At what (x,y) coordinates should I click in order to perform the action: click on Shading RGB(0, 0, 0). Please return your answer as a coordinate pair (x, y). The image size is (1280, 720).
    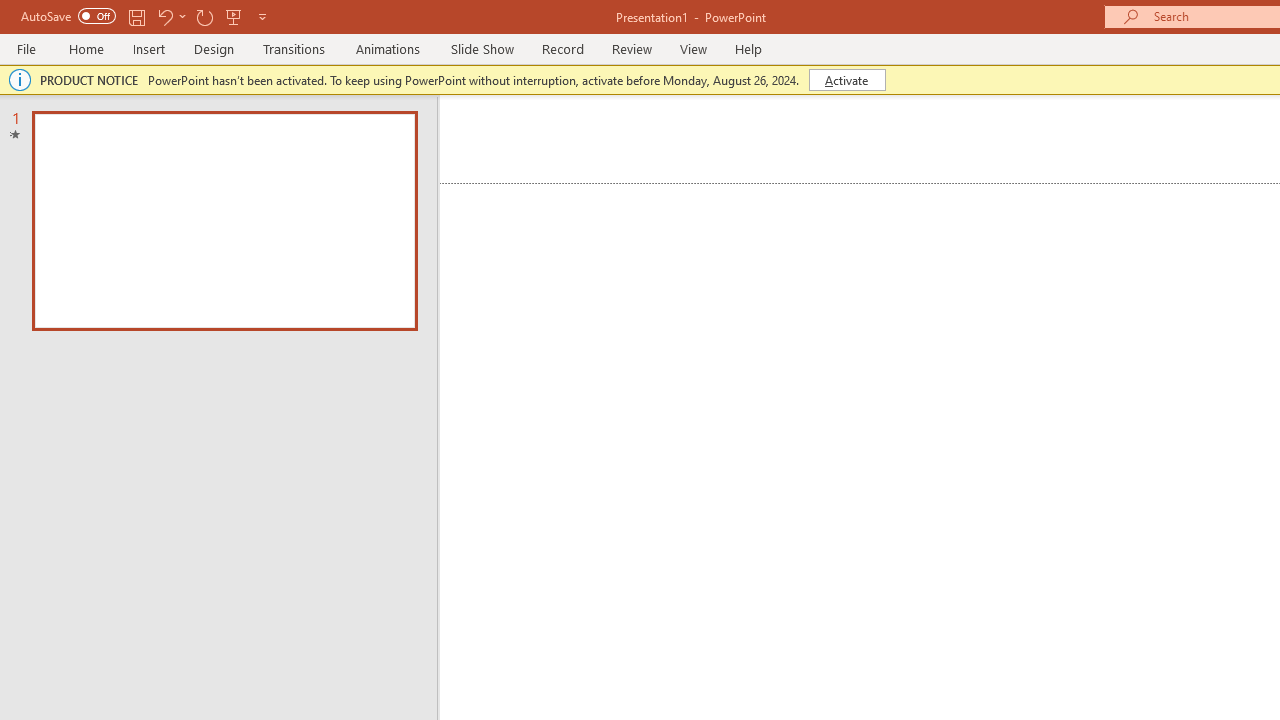
    Looking at the image, I should click on (982, 180).